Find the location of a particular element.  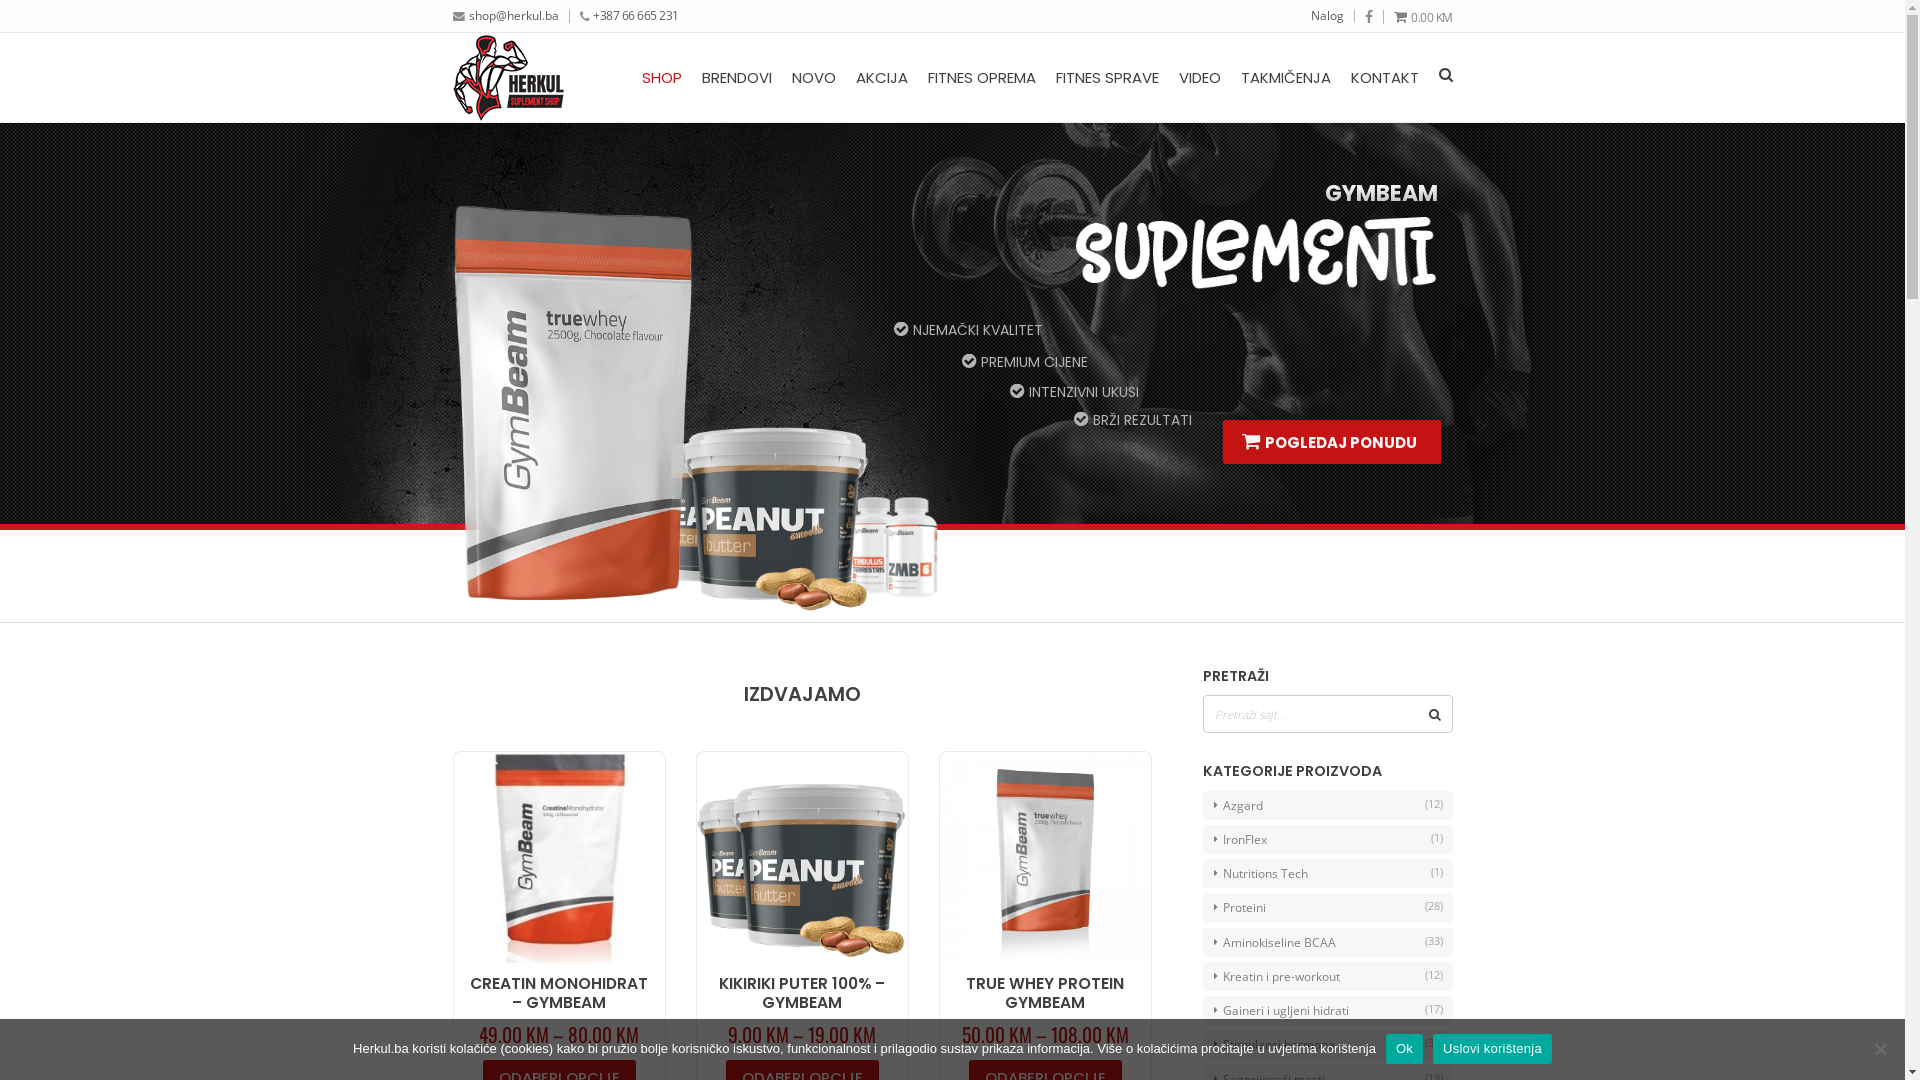

Gaineri i ugljeni hidrati is located at coordinates (1327, 1010).